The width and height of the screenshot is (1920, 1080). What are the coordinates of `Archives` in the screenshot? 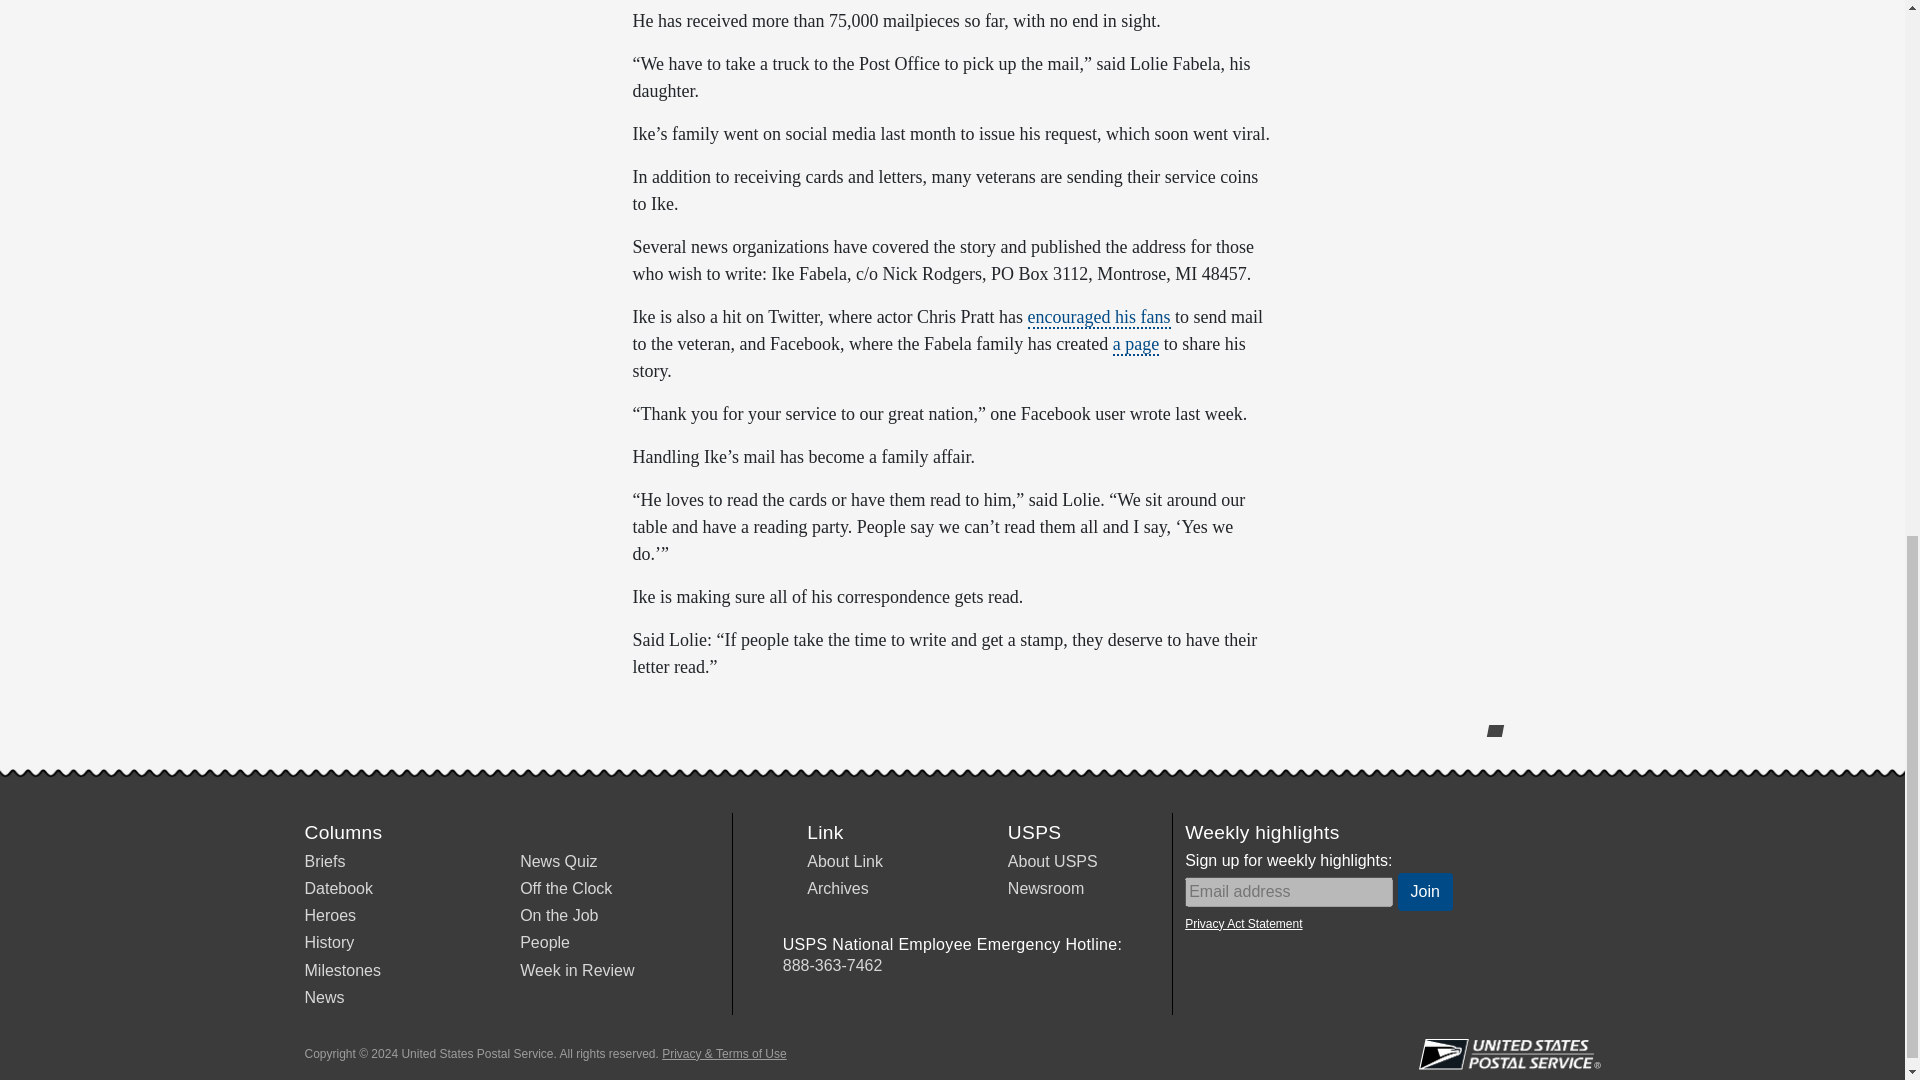 It's located at (836, 888).